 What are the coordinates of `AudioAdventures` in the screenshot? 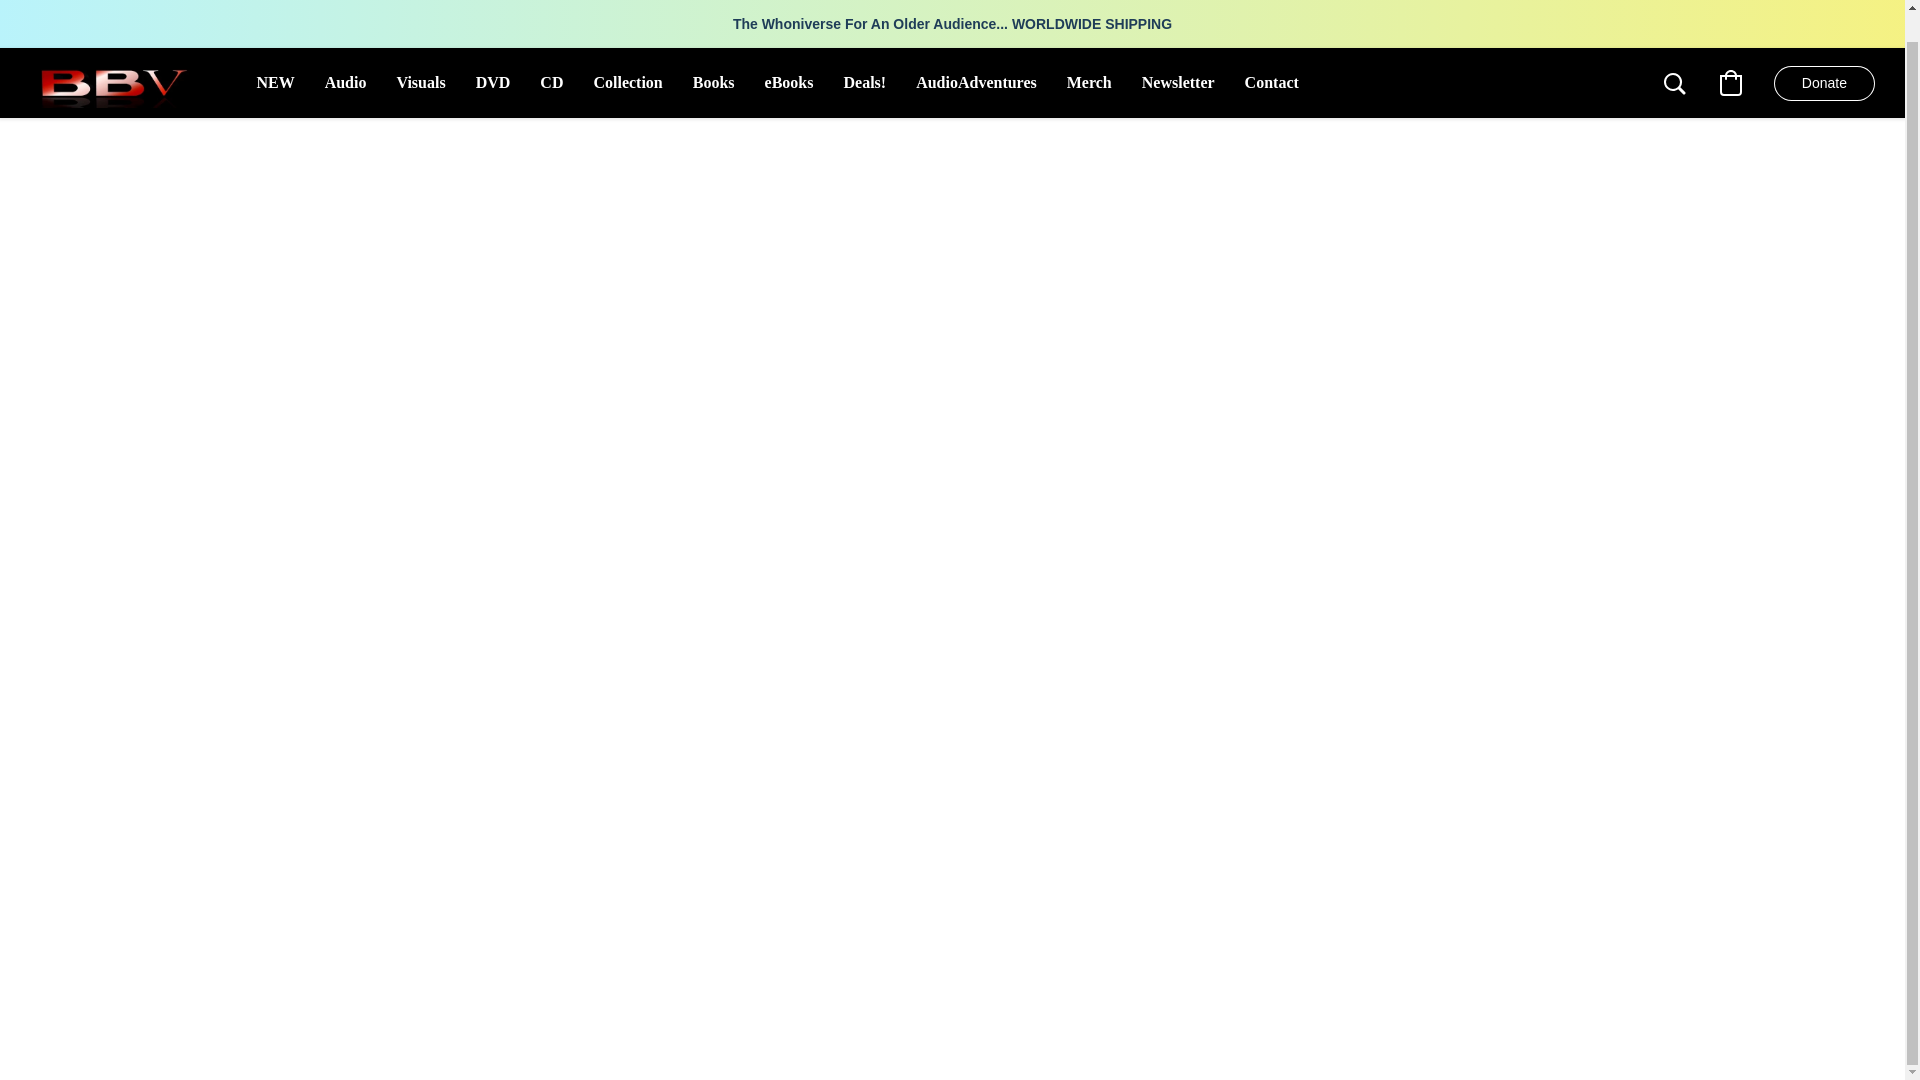 It's located at (976, 82).